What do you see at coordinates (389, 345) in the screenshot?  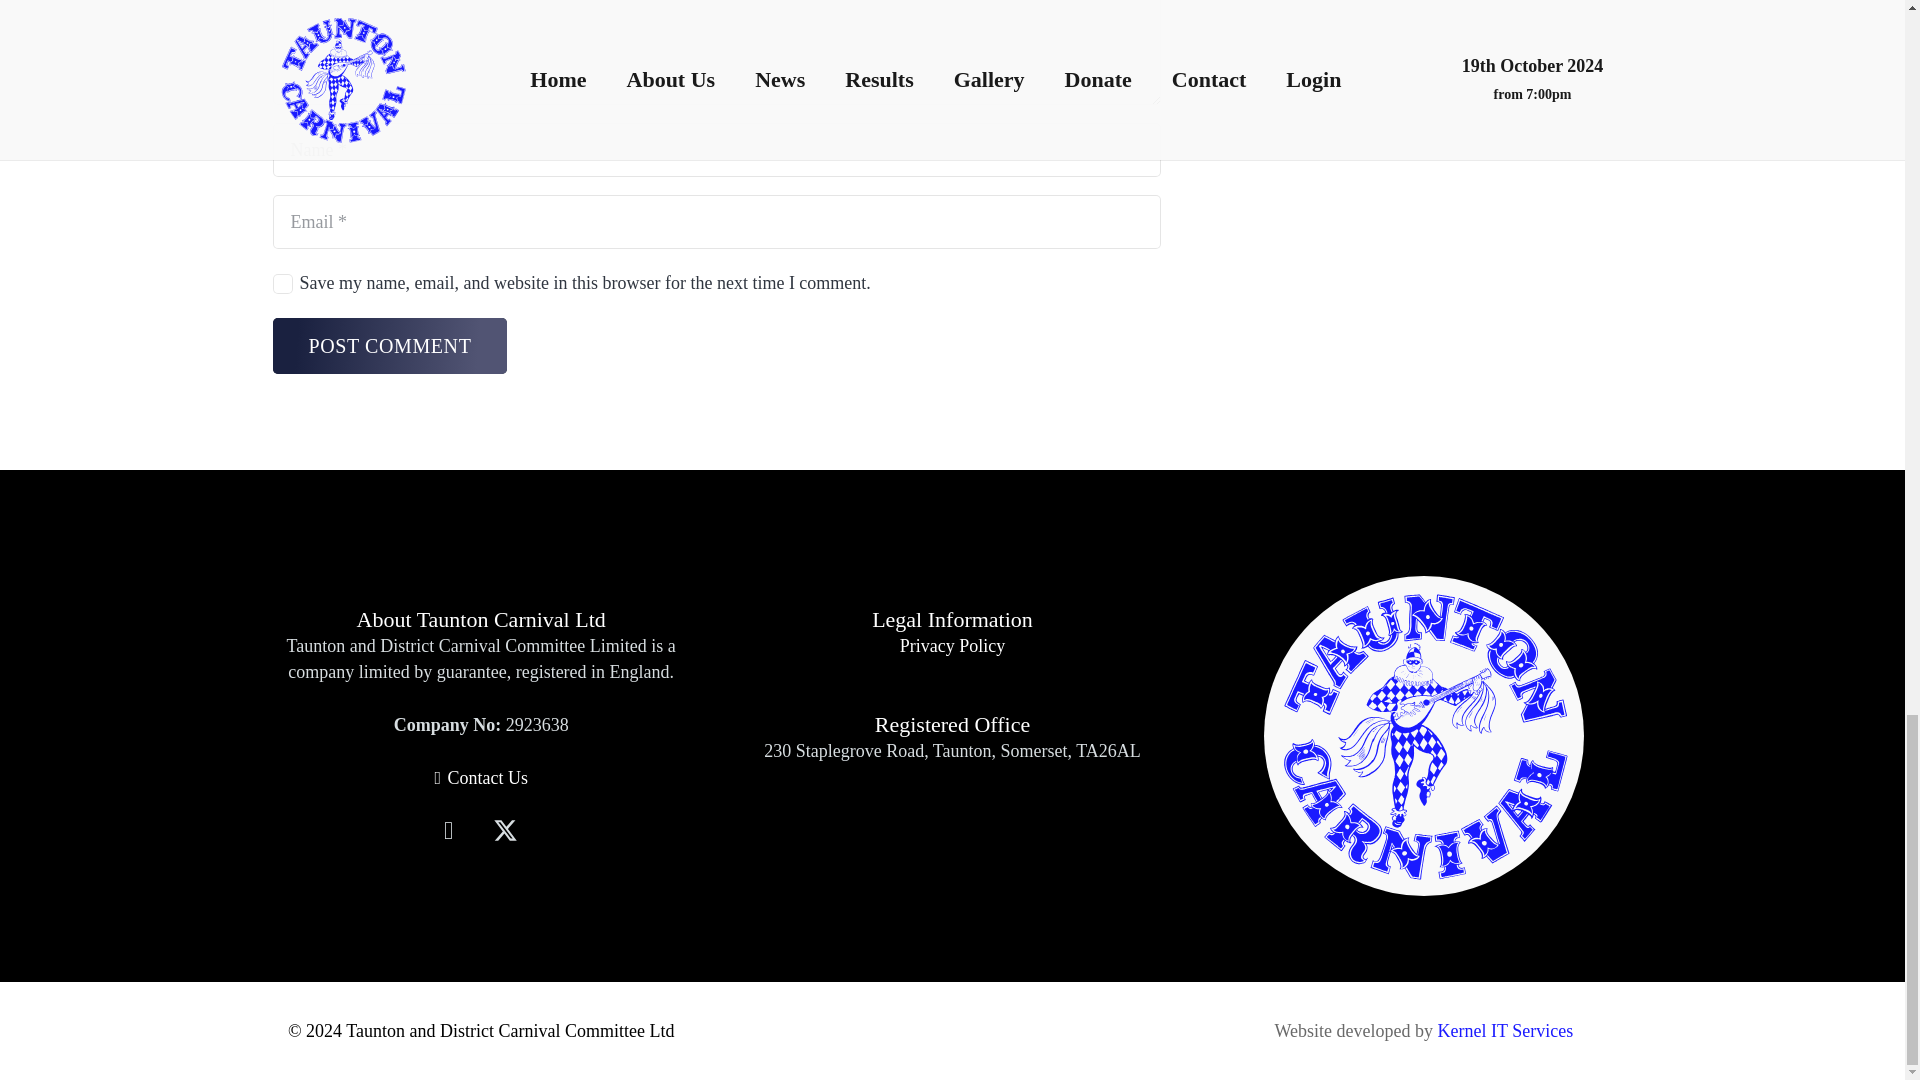 I see `POST COMMENT` at bounding box center [389, 345].